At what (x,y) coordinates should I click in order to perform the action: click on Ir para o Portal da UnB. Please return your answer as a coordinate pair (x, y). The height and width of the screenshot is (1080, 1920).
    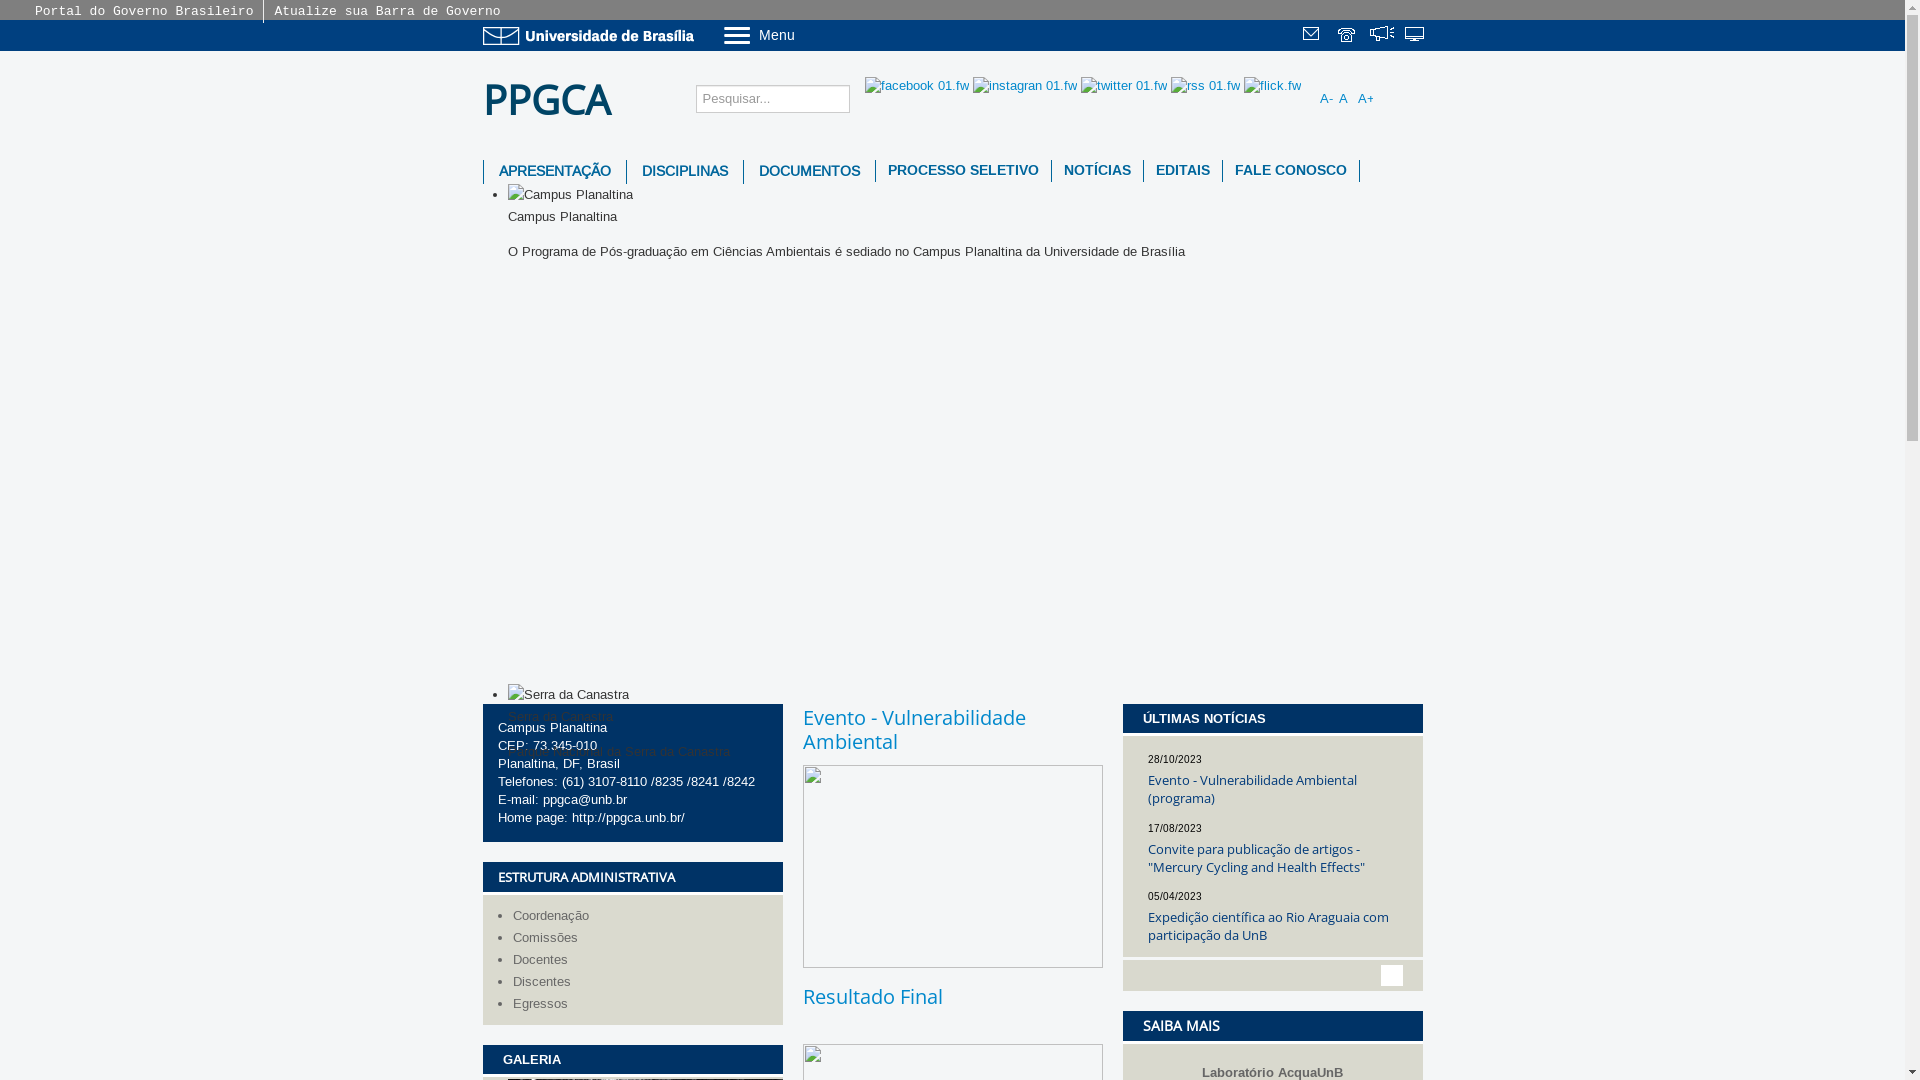
    Looking at the image, I should click on (592, 36).